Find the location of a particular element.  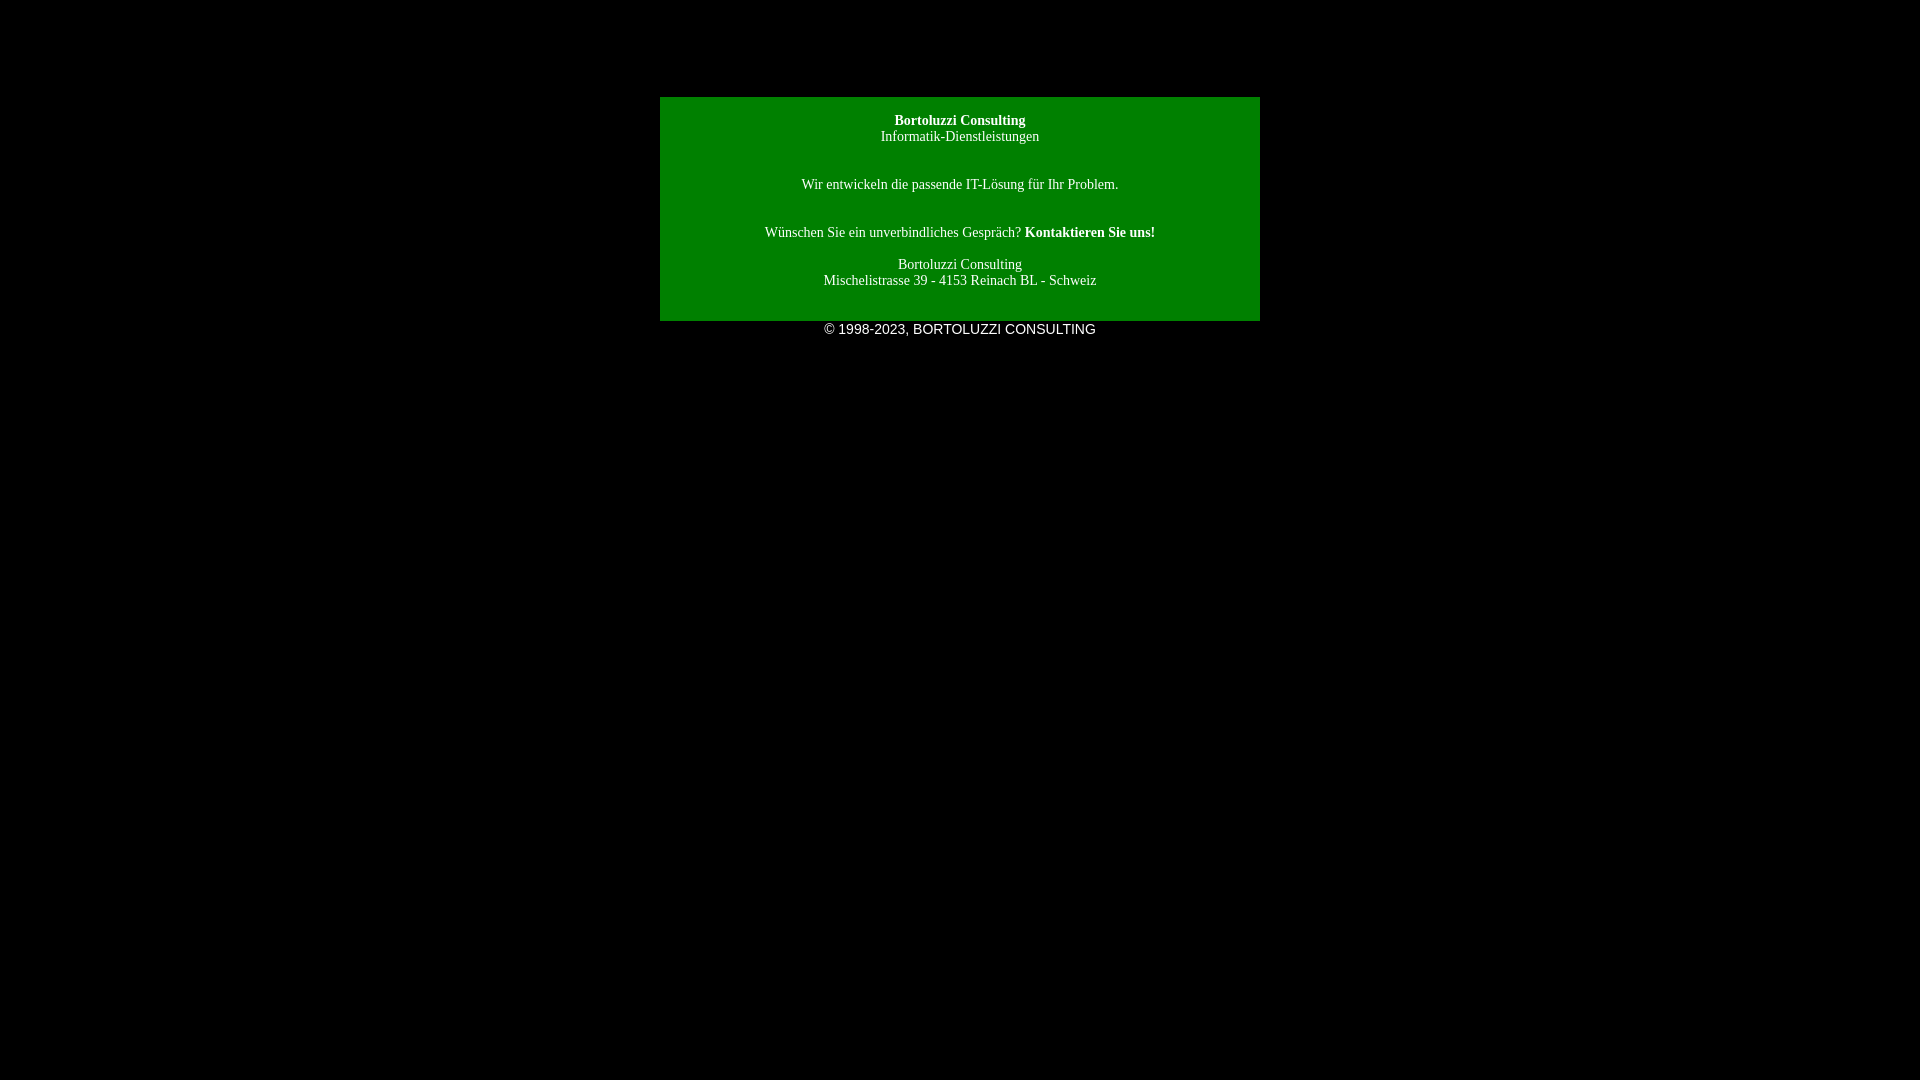

Kontaktieren Sie uns! is located at coordinates (1090, 232).